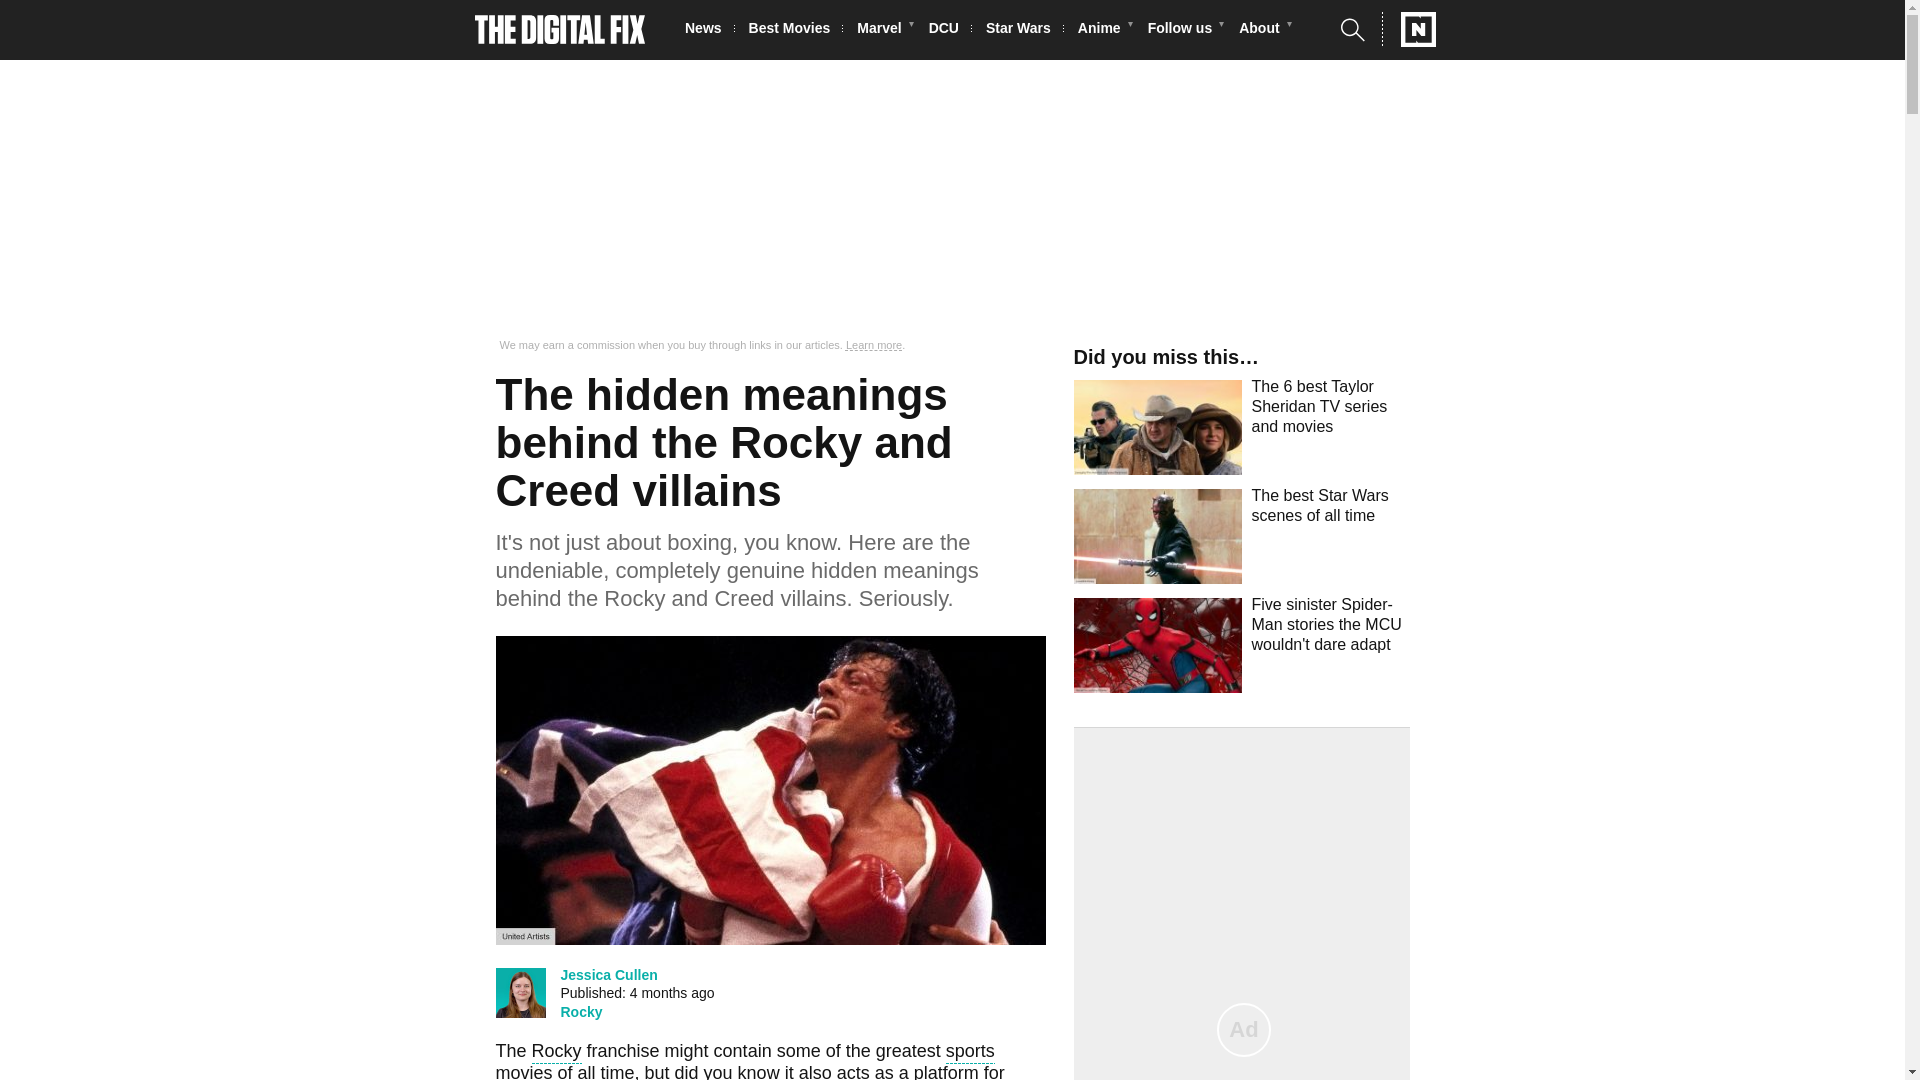 The image size is (1920, 1080). Describe the element at coordinates (1024, 30) in the screenshot. I see `Star Wars News` at that location.